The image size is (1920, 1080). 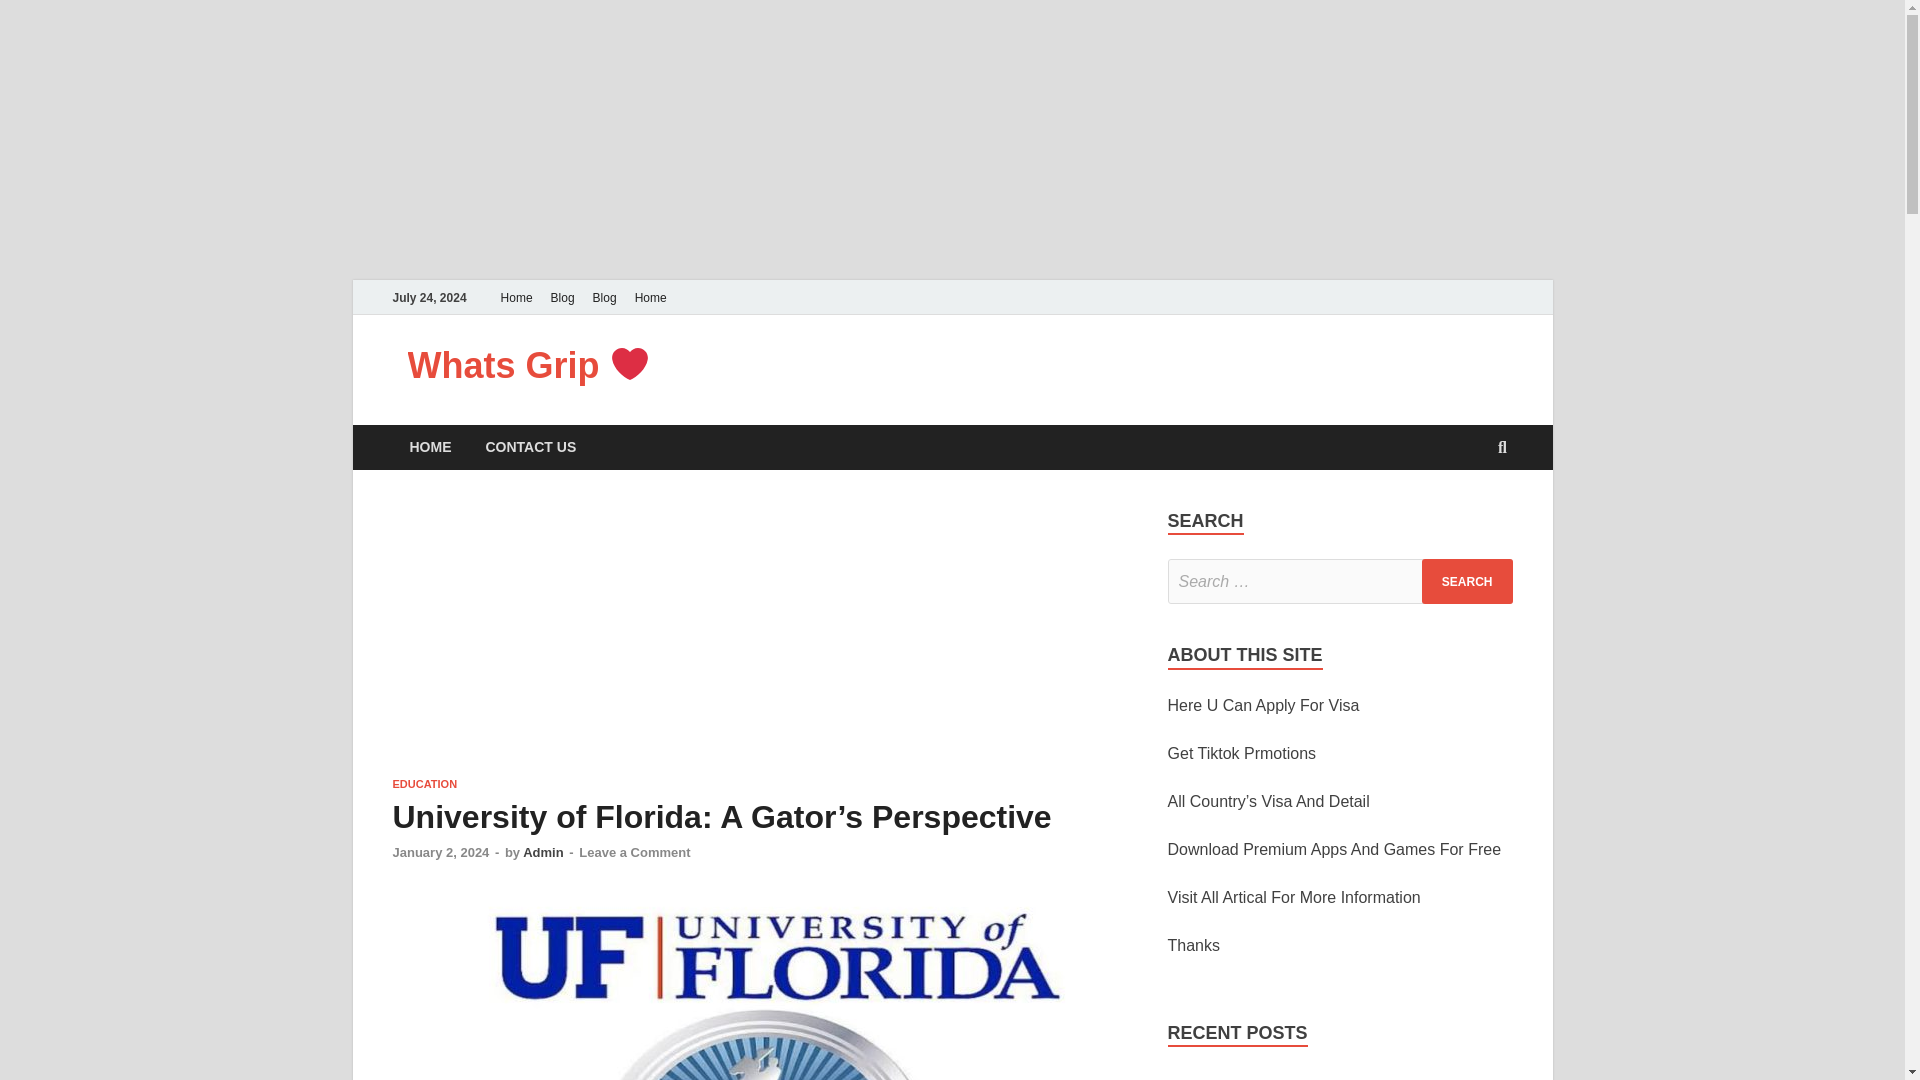 What do you see at coordinates (528, 364) in the screenshot?
I see `Whats Grip` at bounding box center [528, 364].